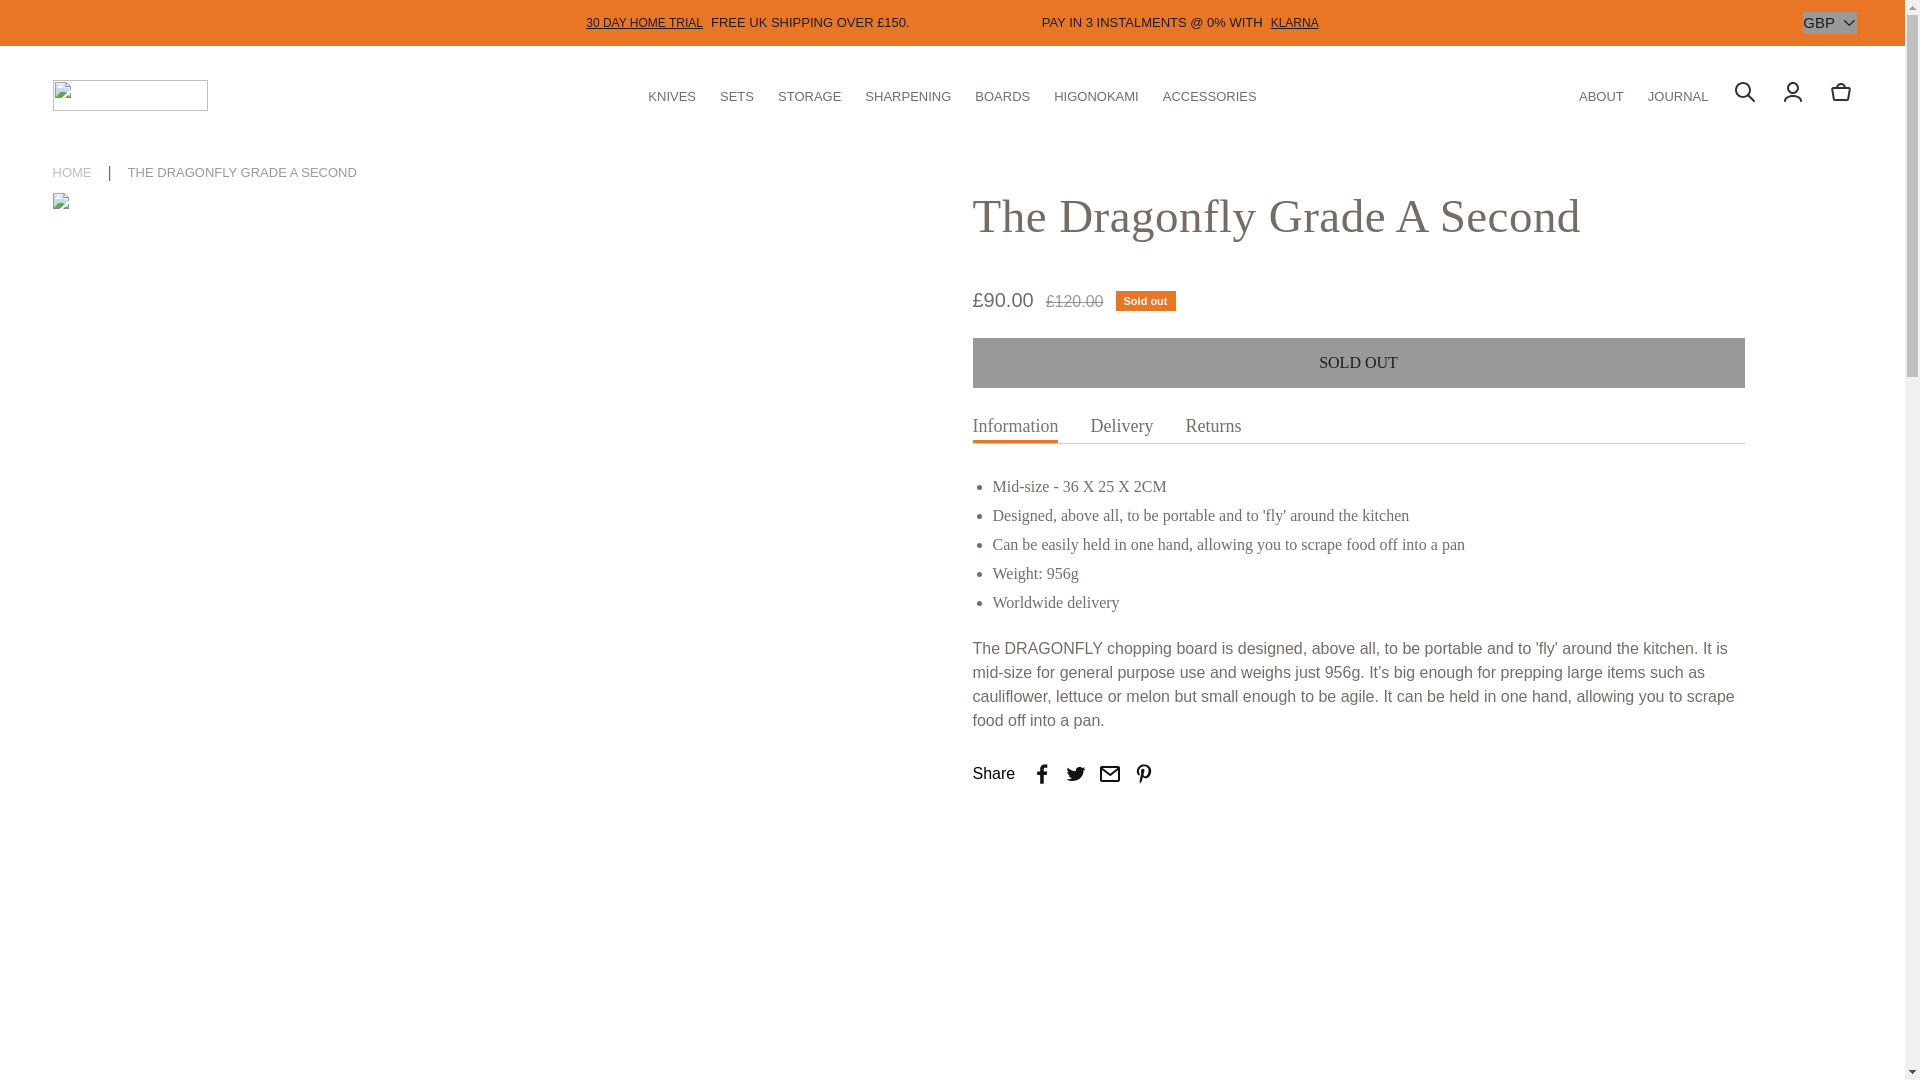  Describe the element at coordinates (1096, 94) in the screenshot. I see `HIGONOKAMI` at that location.